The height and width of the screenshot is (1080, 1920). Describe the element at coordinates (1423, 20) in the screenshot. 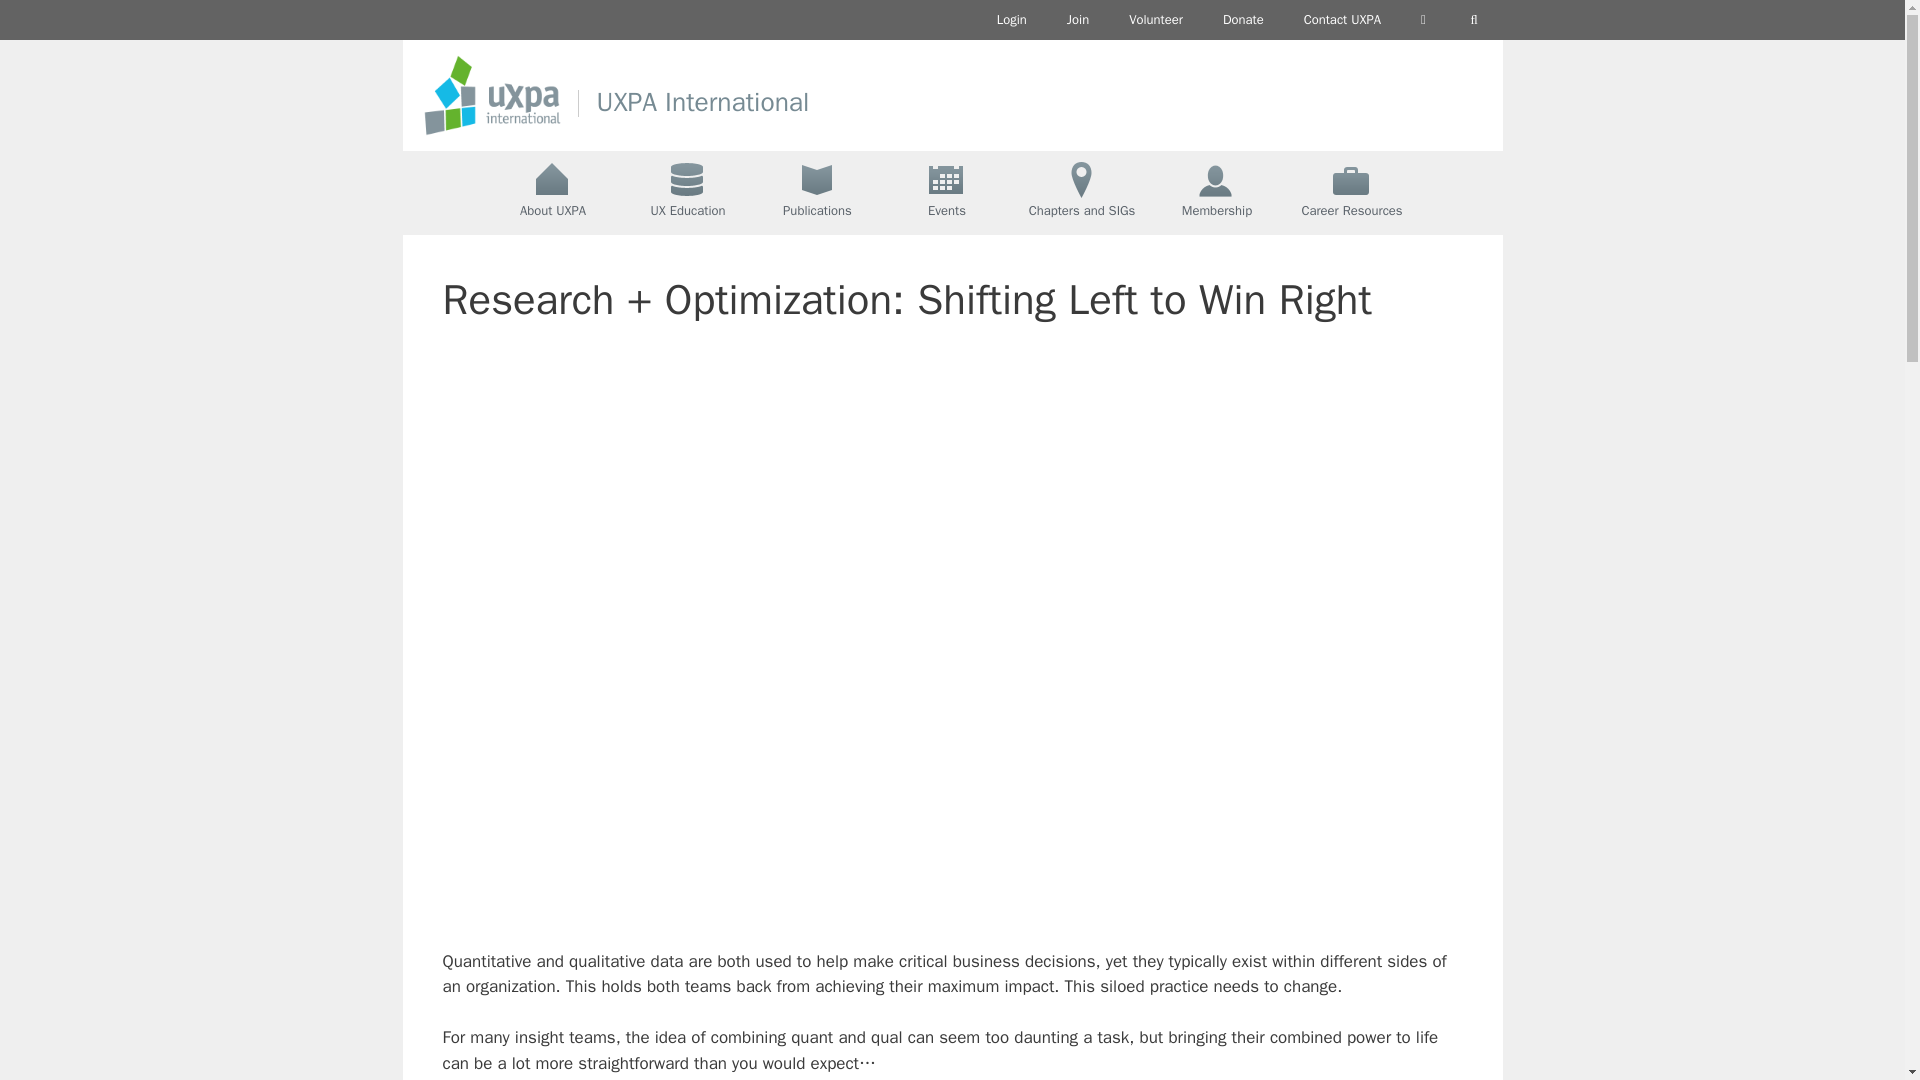

I see `View your shopping cart` at that location.